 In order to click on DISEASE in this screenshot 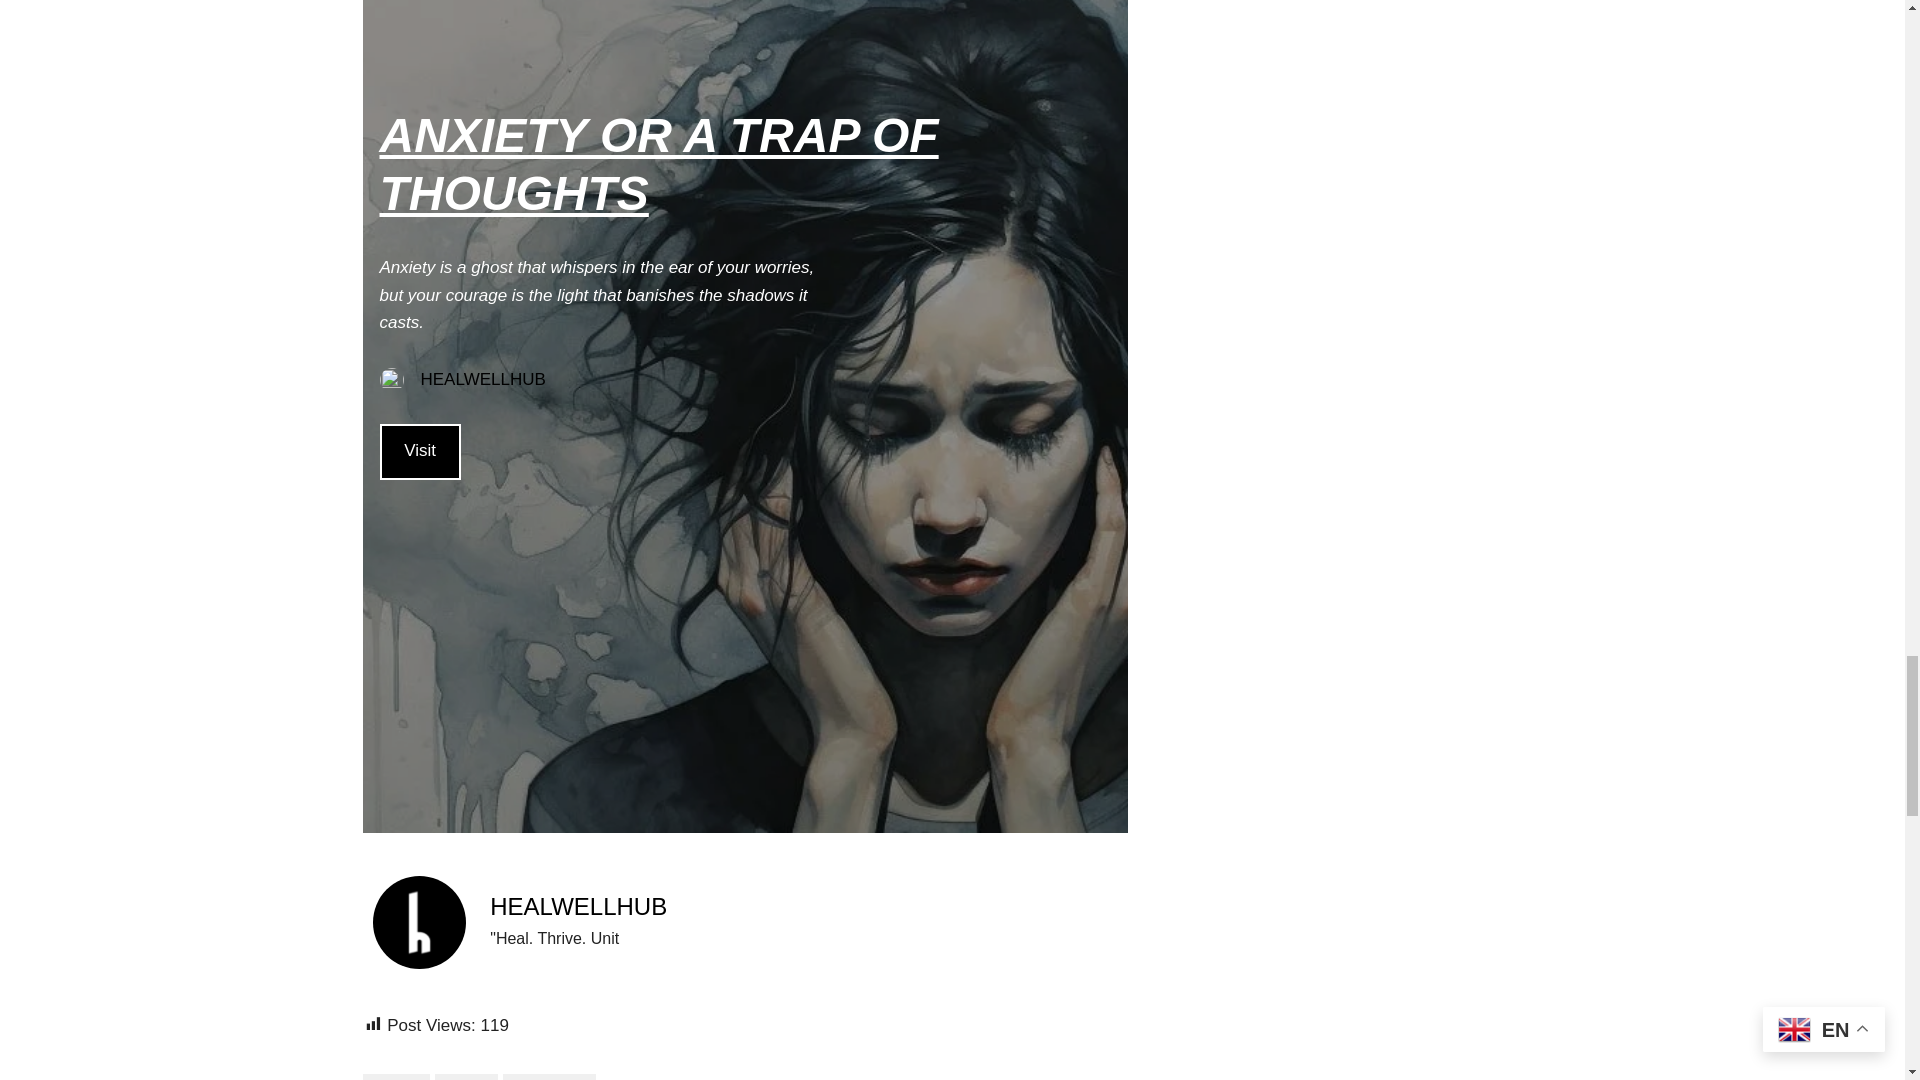, I will do `click(396, 1076)`.